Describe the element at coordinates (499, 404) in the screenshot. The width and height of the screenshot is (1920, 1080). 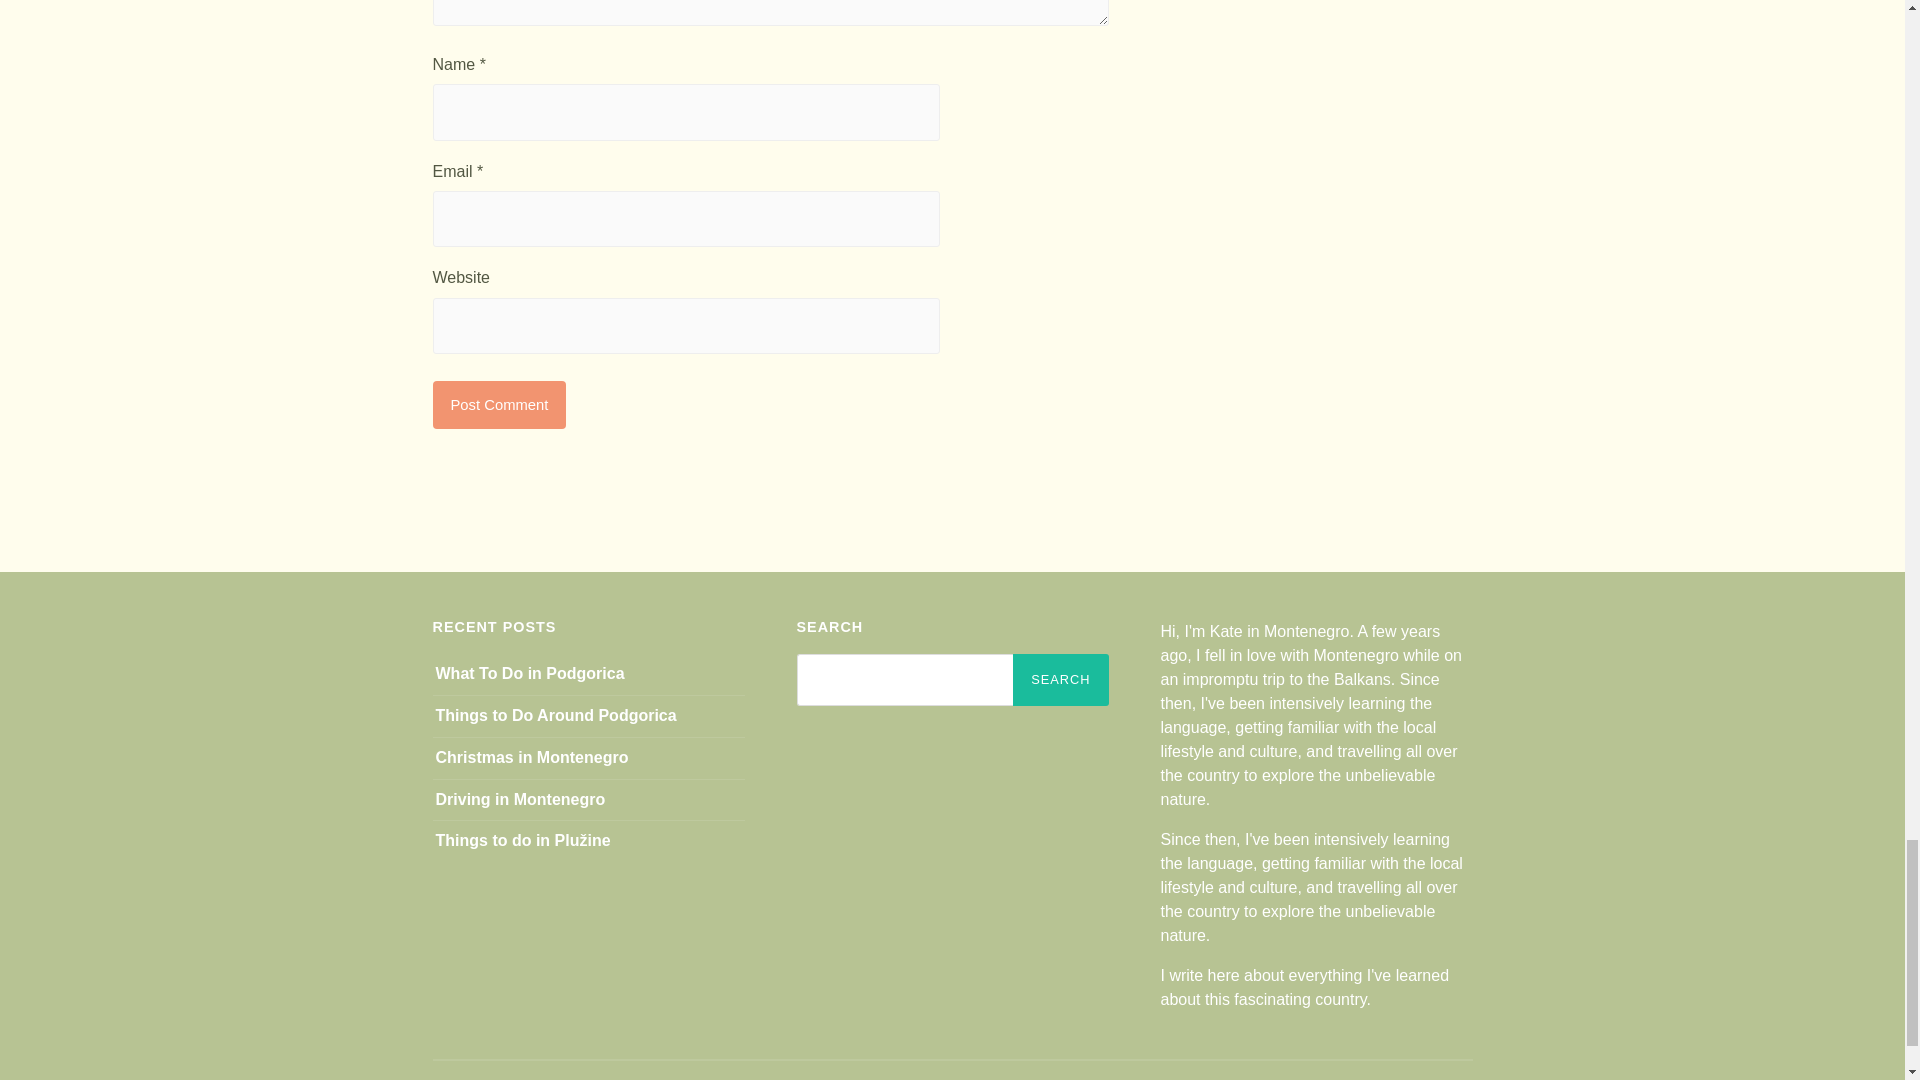
I see `Post Comment` at that location.